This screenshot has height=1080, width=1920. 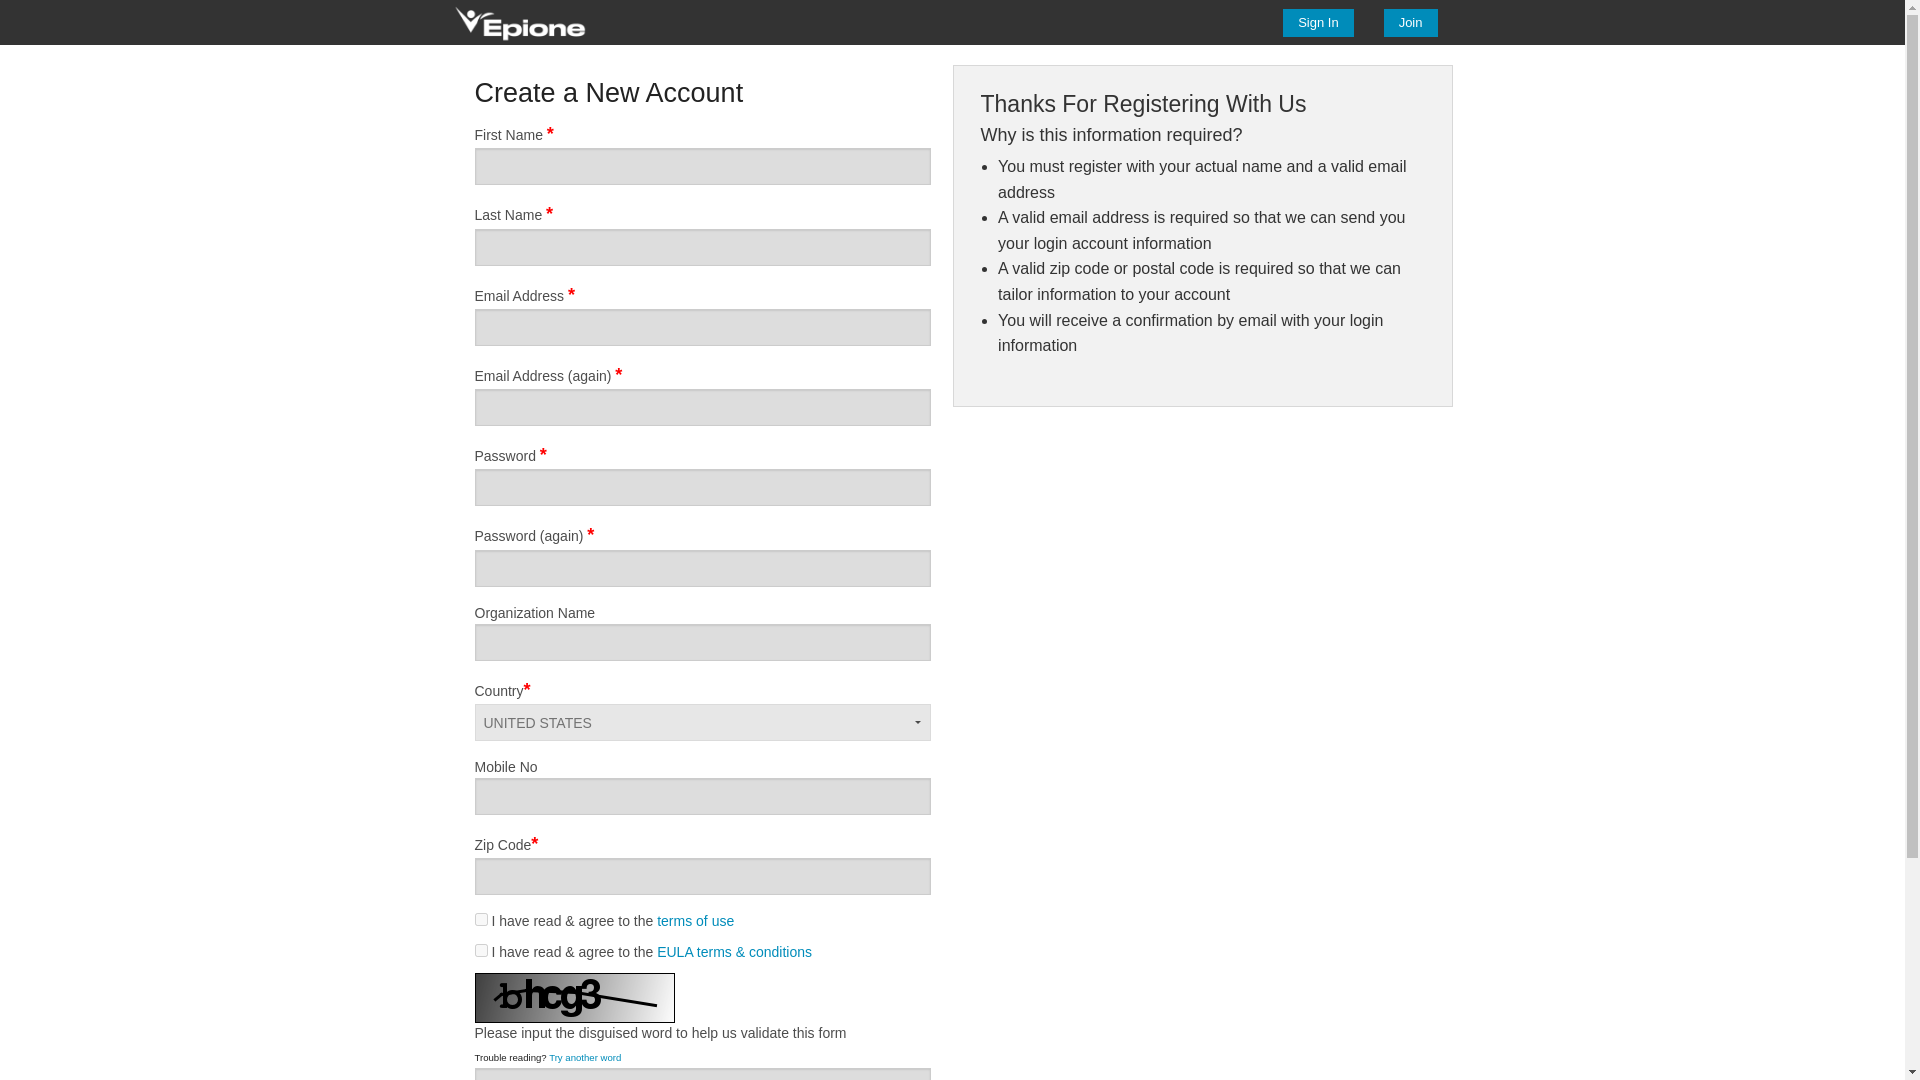 What do you see at coordinates (480, 918) in the screenshot?
I see `accept` at bounding box center [480, 918].